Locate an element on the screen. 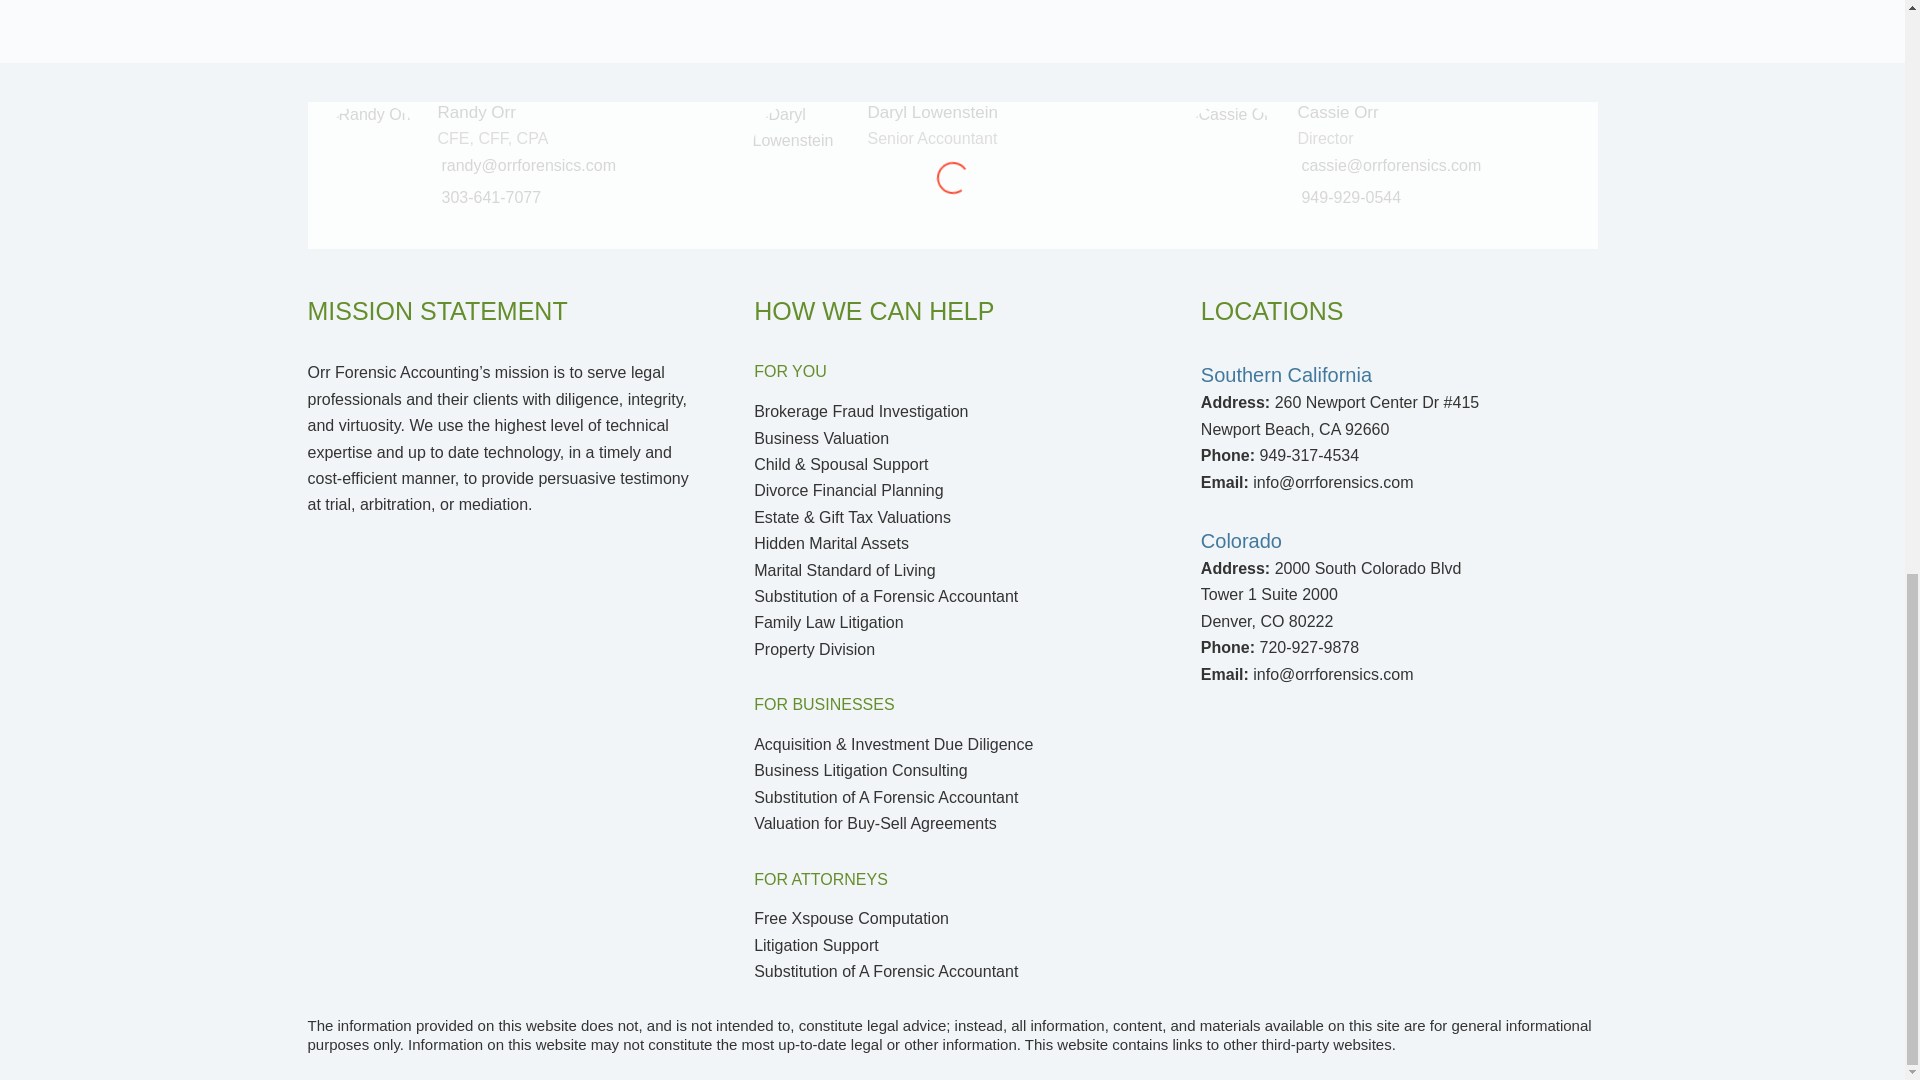 The image size is (1920, 1080). Cassie Orr is located at coordinates (1338, 112).